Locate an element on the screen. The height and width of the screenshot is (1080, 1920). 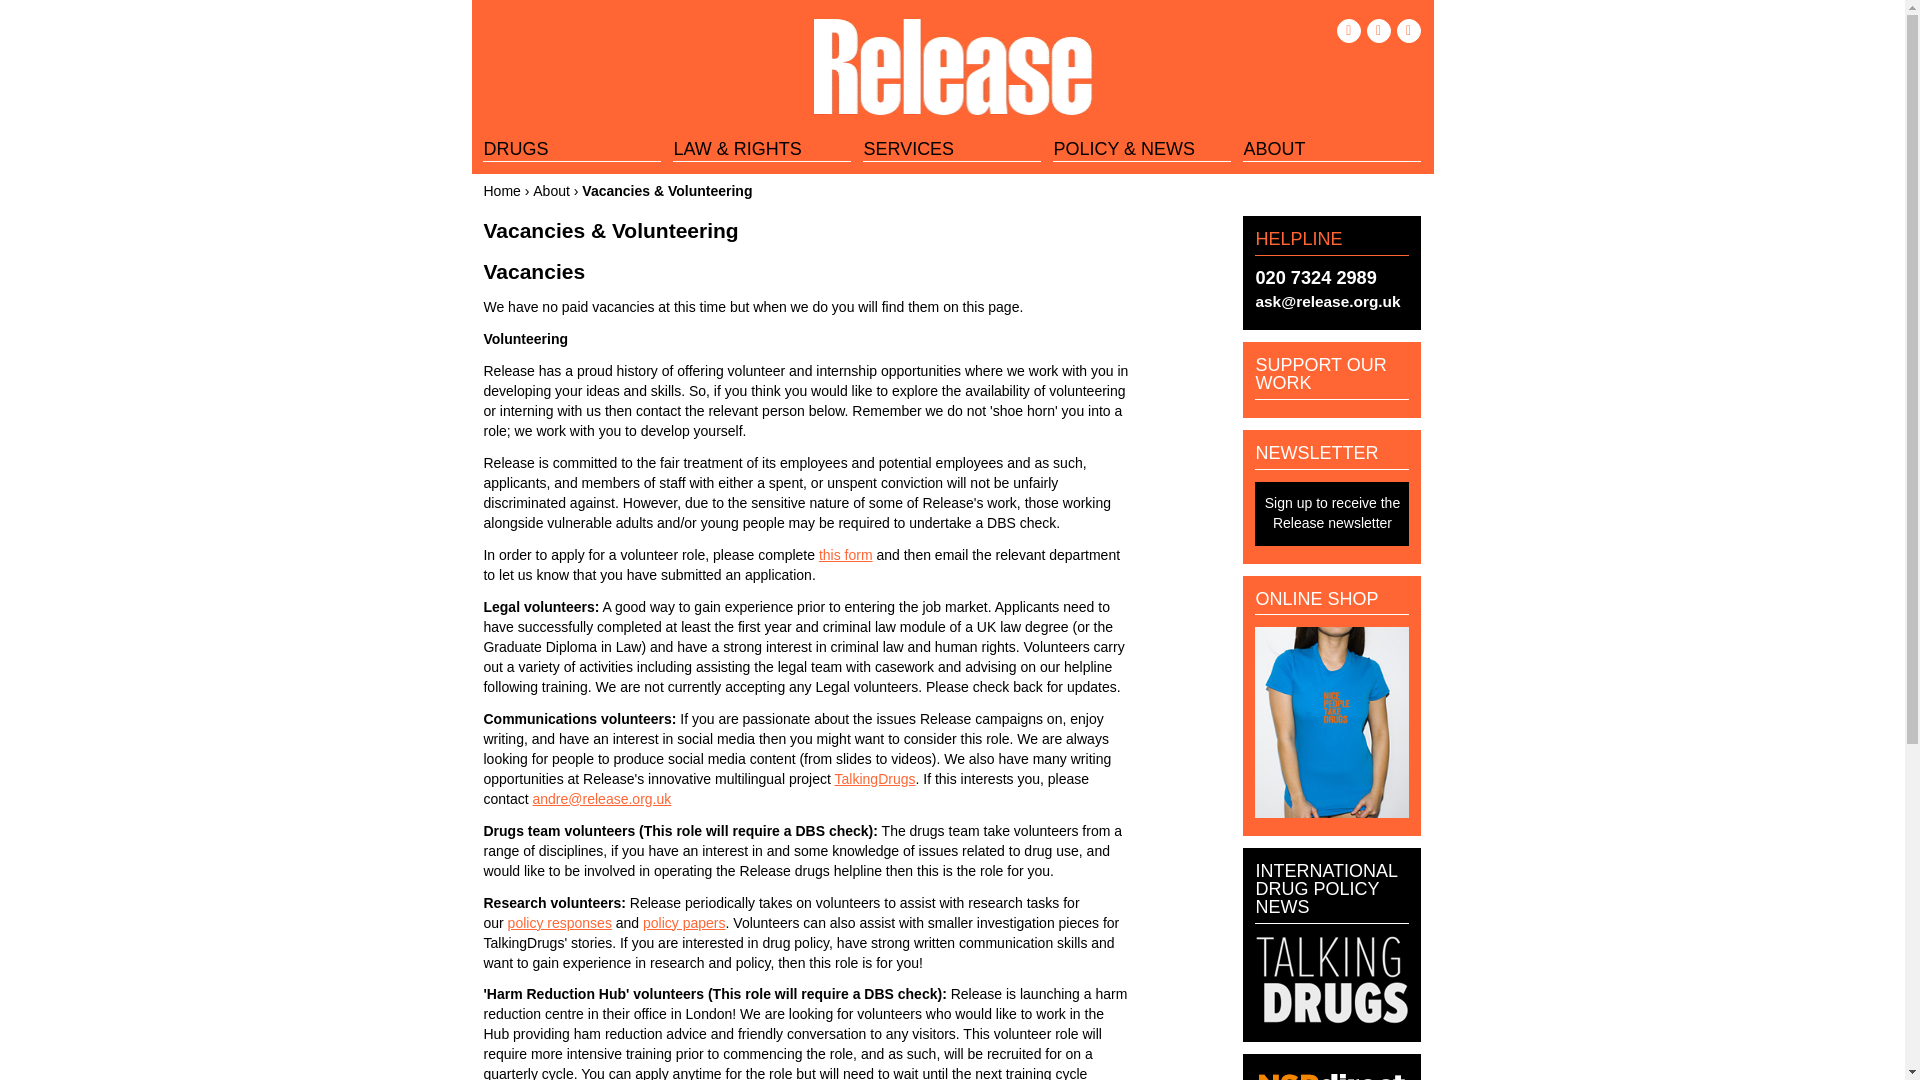
policy responses is located at coordinates (560, 922).